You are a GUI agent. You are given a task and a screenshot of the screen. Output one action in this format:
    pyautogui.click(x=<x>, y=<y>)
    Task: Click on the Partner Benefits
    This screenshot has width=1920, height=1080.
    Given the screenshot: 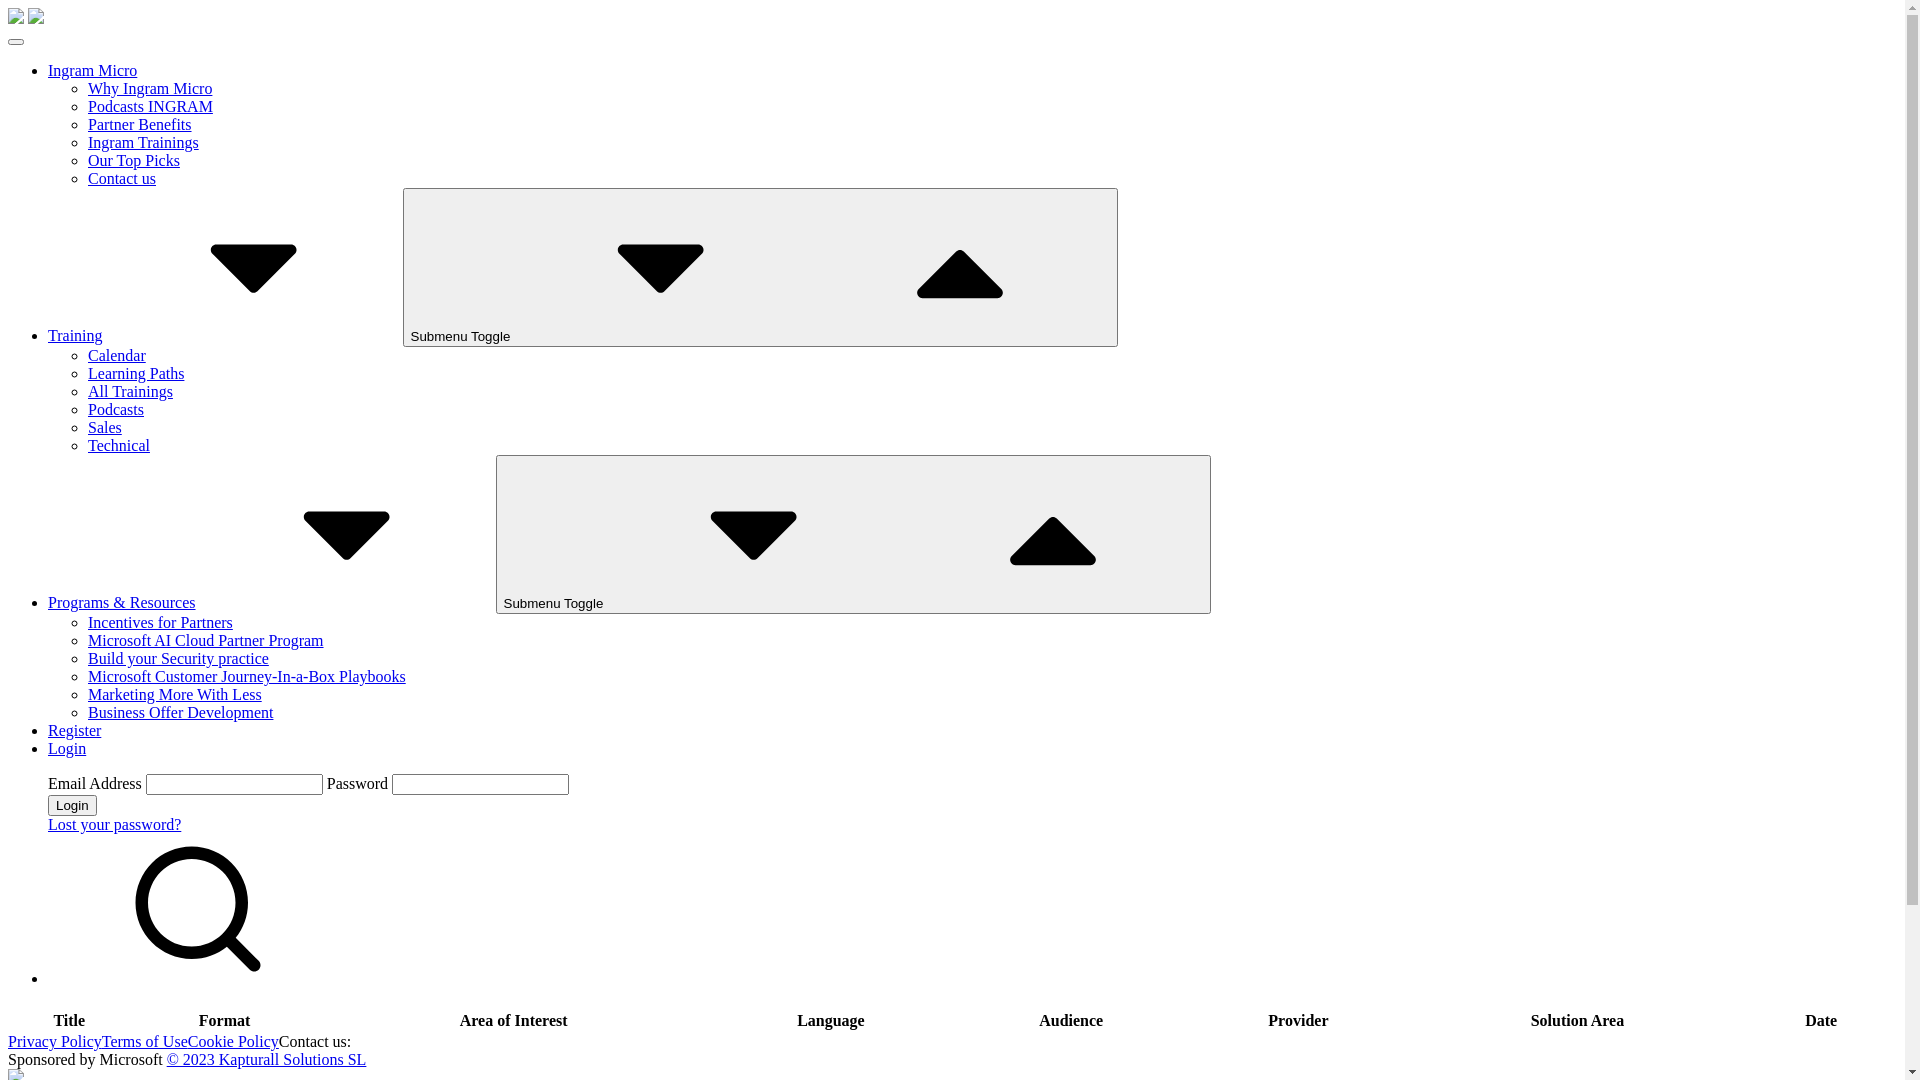 What is the action you would take?
    pyautogui.click(x=140, y=124)
    